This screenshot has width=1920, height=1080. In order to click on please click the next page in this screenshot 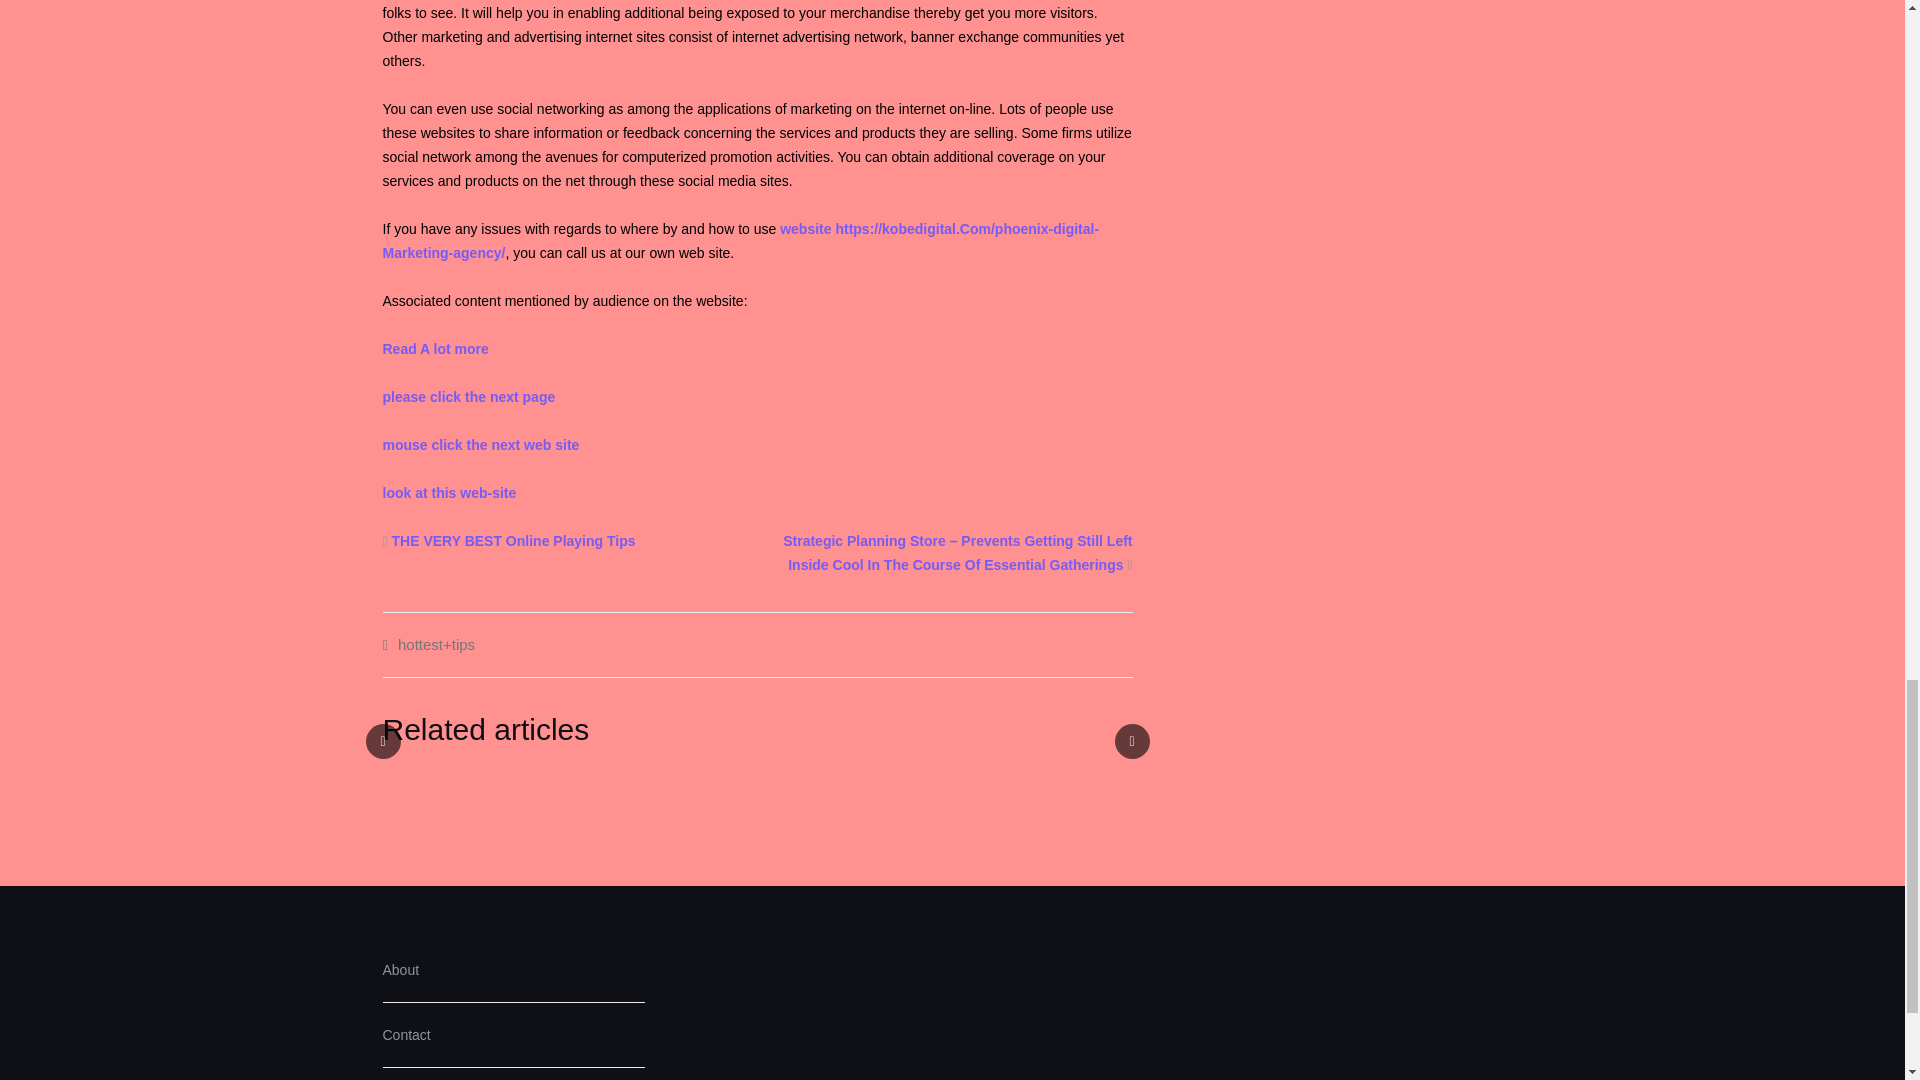, I will do `click(468, 396)`.